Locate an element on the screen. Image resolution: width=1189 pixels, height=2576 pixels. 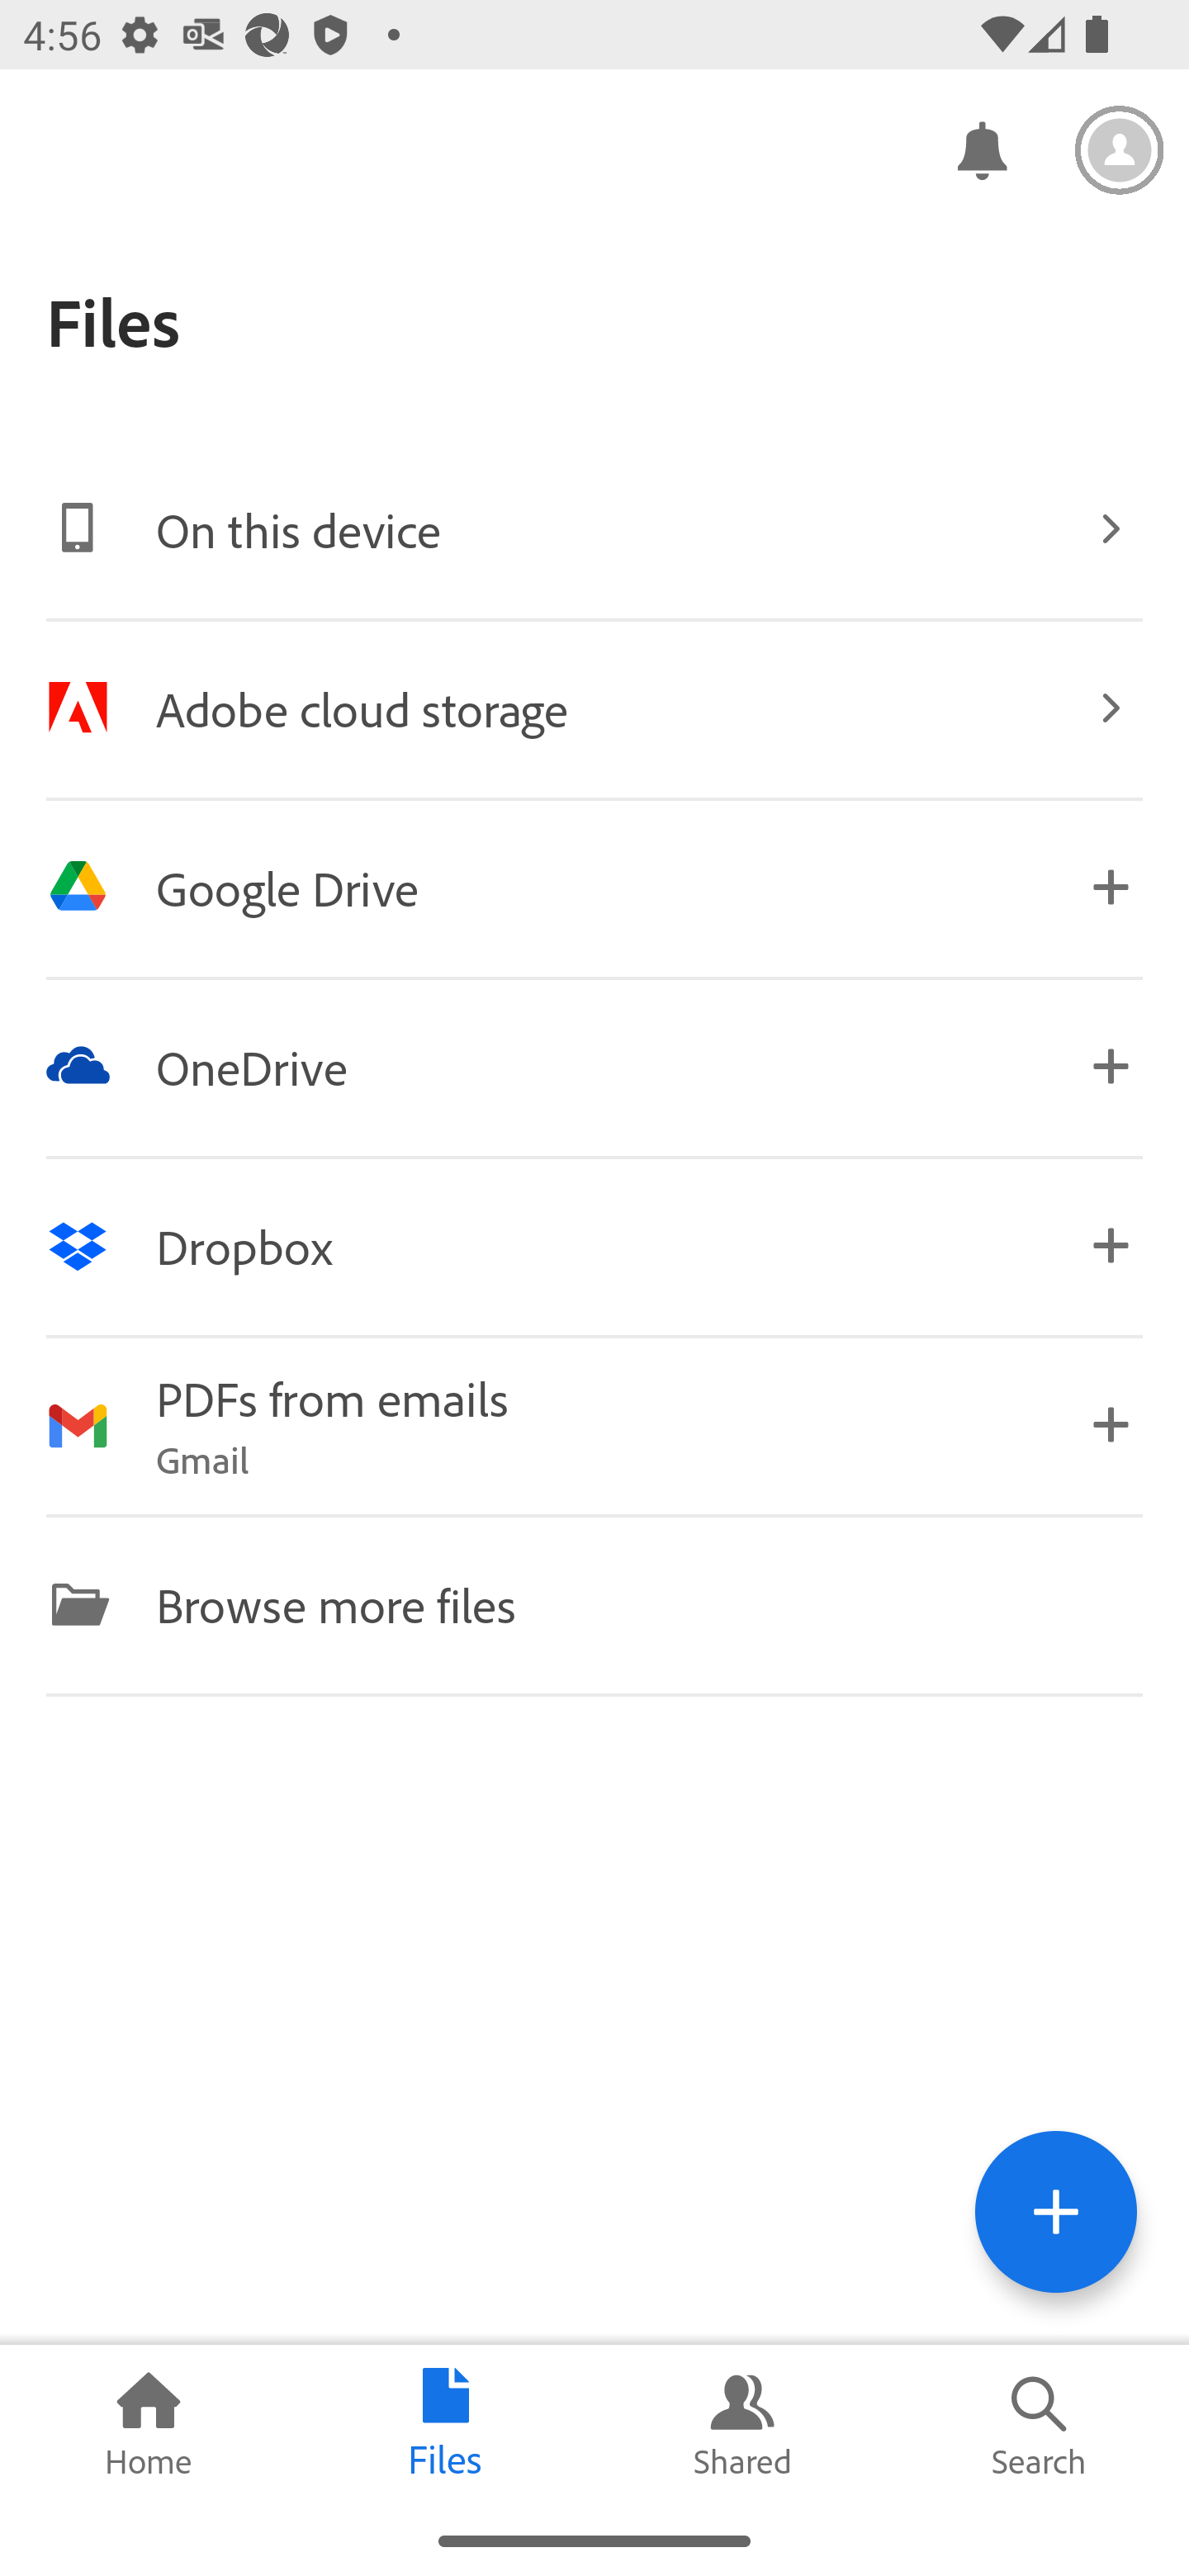
Search is located at coordinates (1040, 2425).